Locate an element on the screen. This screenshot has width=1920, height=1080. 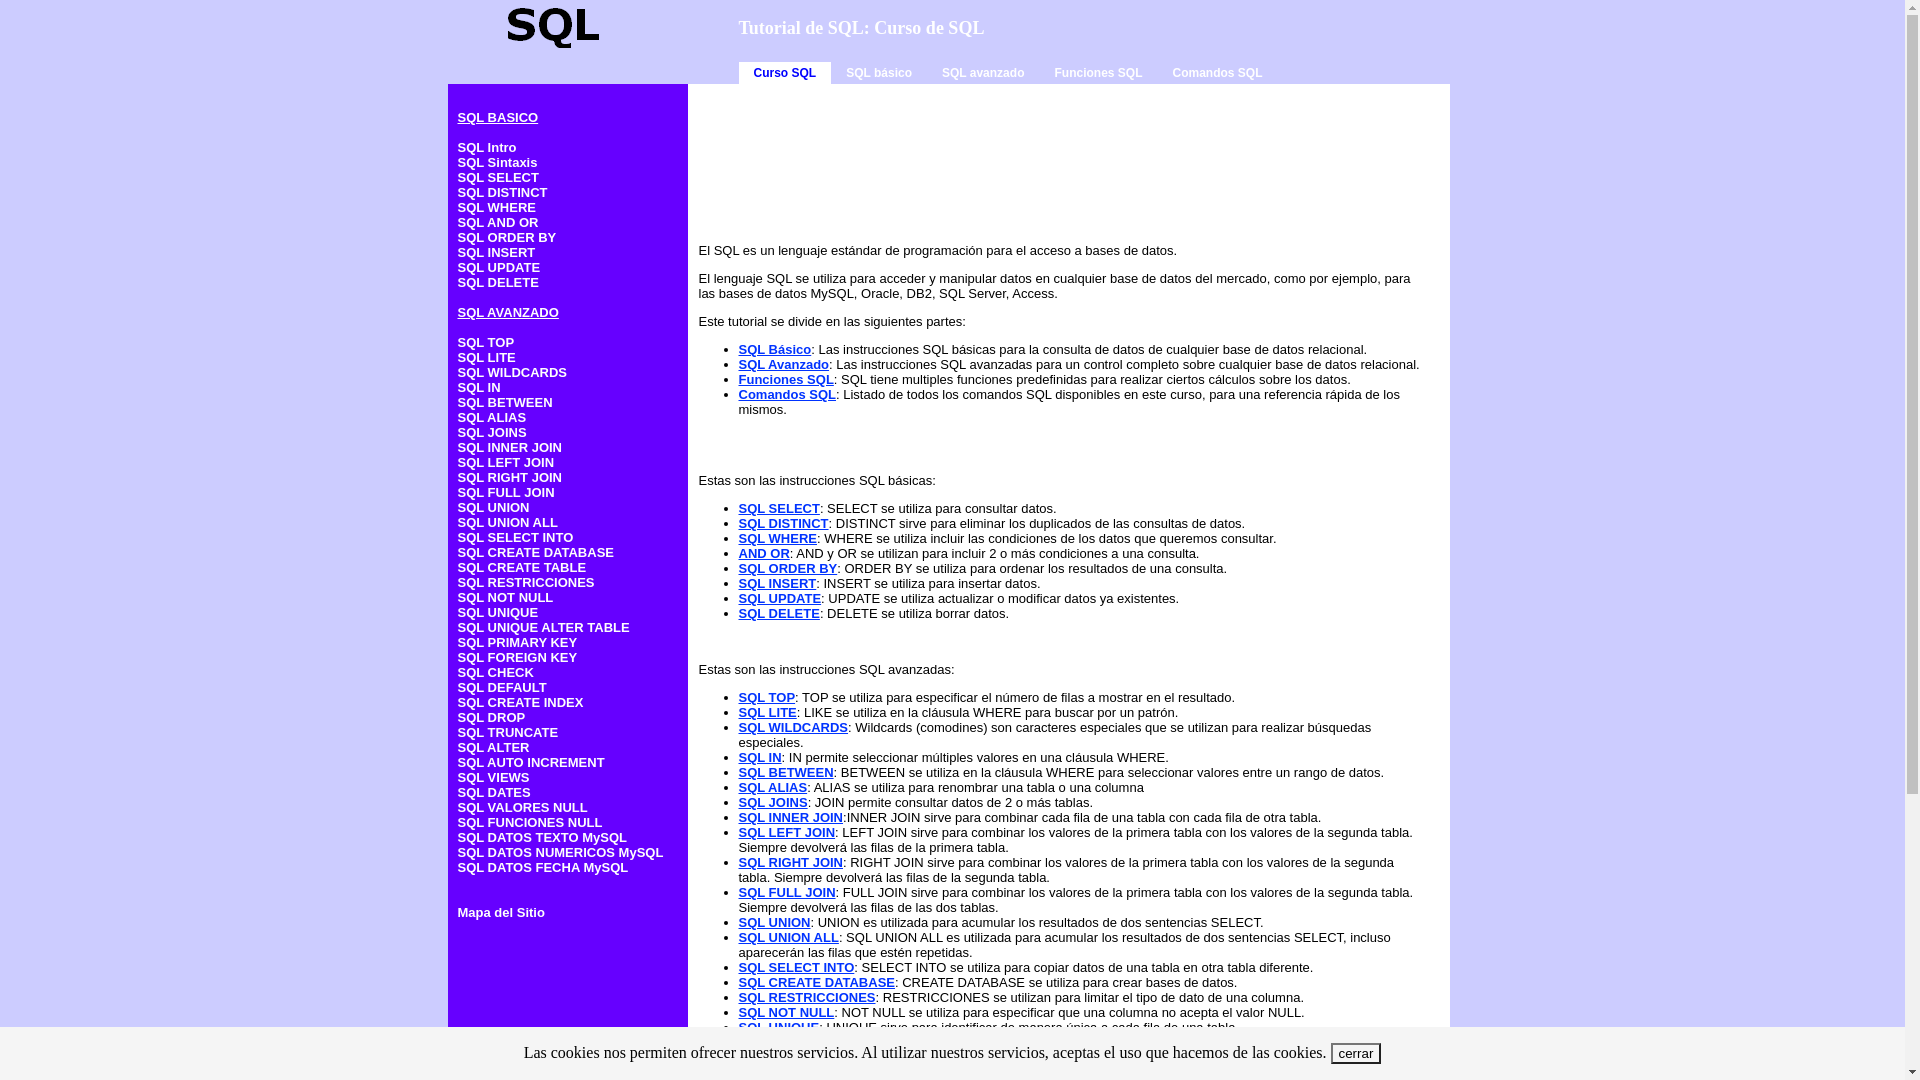
SQL RESTRICCIONES is located at coordinates (806, 998).